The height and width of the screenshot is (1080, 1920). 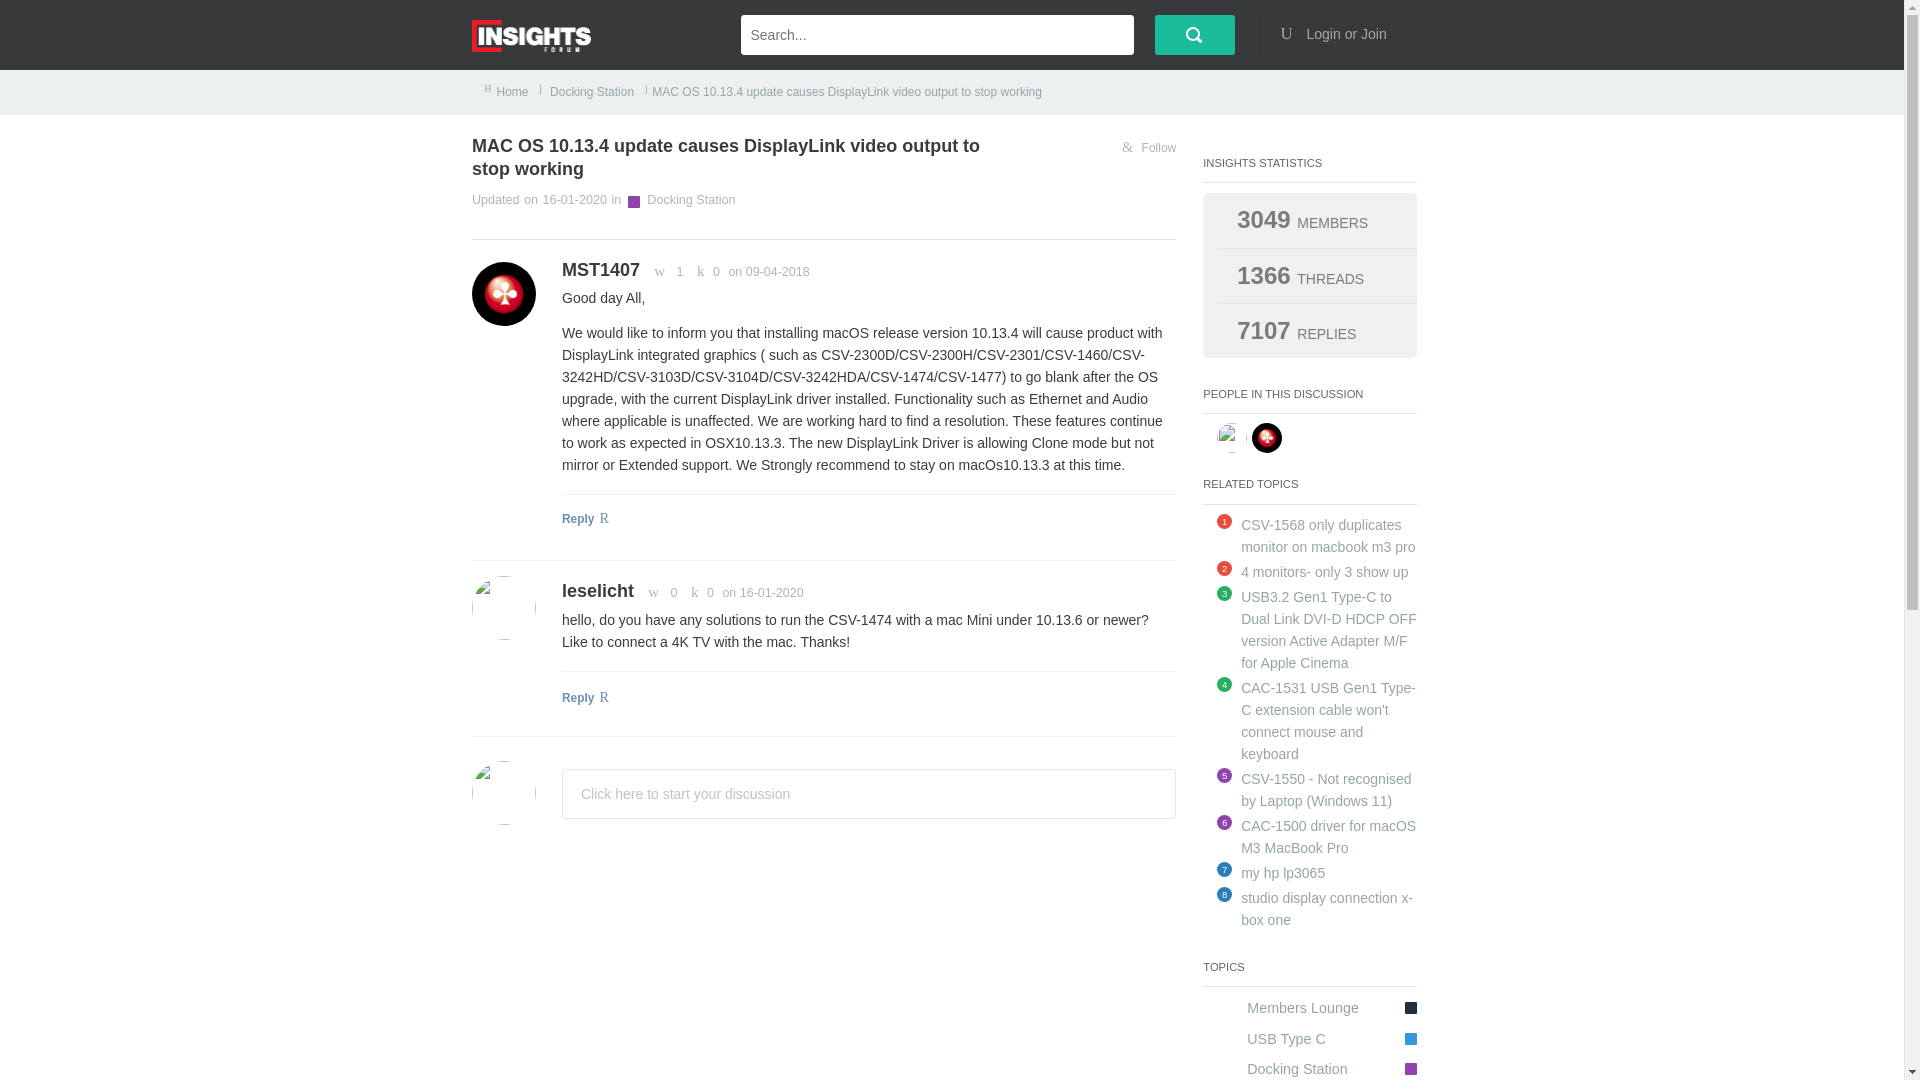 I want to click on Reply, so click(x=868, y=522).